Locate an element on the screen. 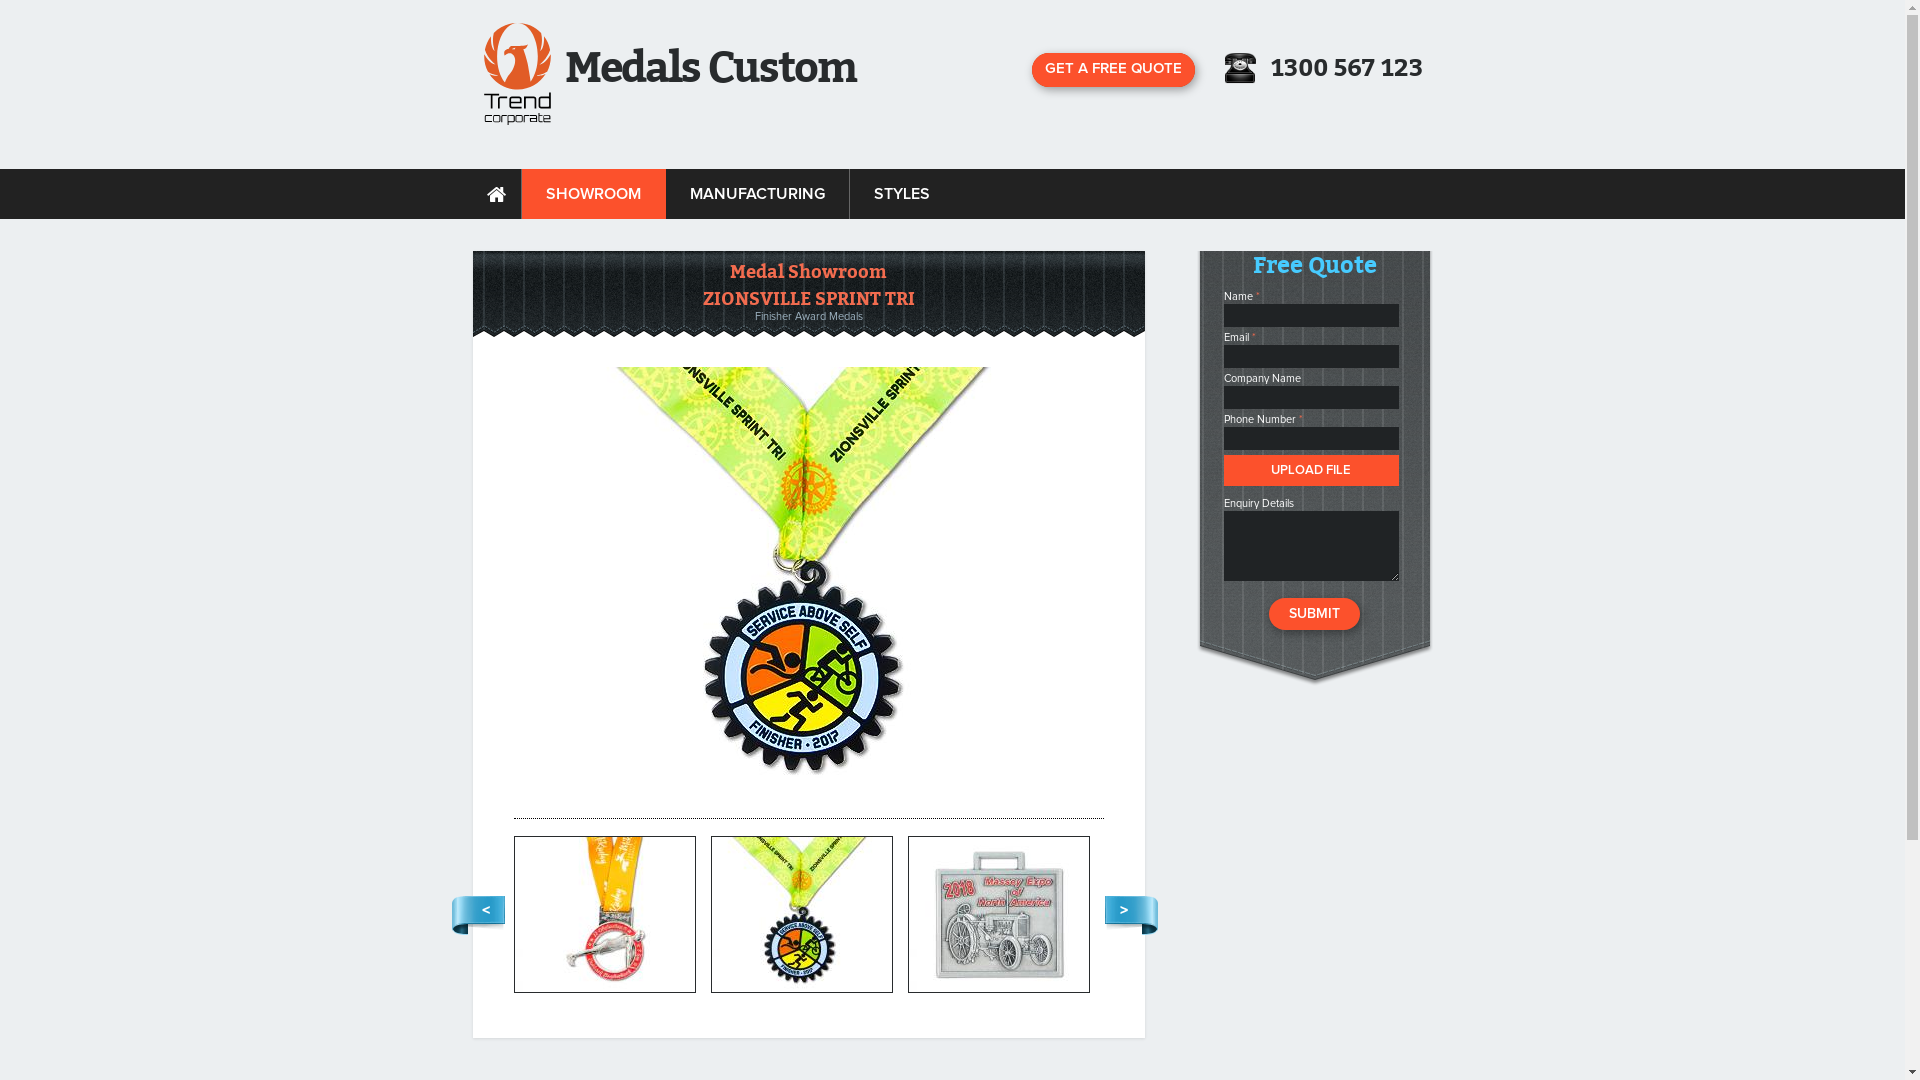  GET A FREE QUOTE is located at coordinates (1114, 70).